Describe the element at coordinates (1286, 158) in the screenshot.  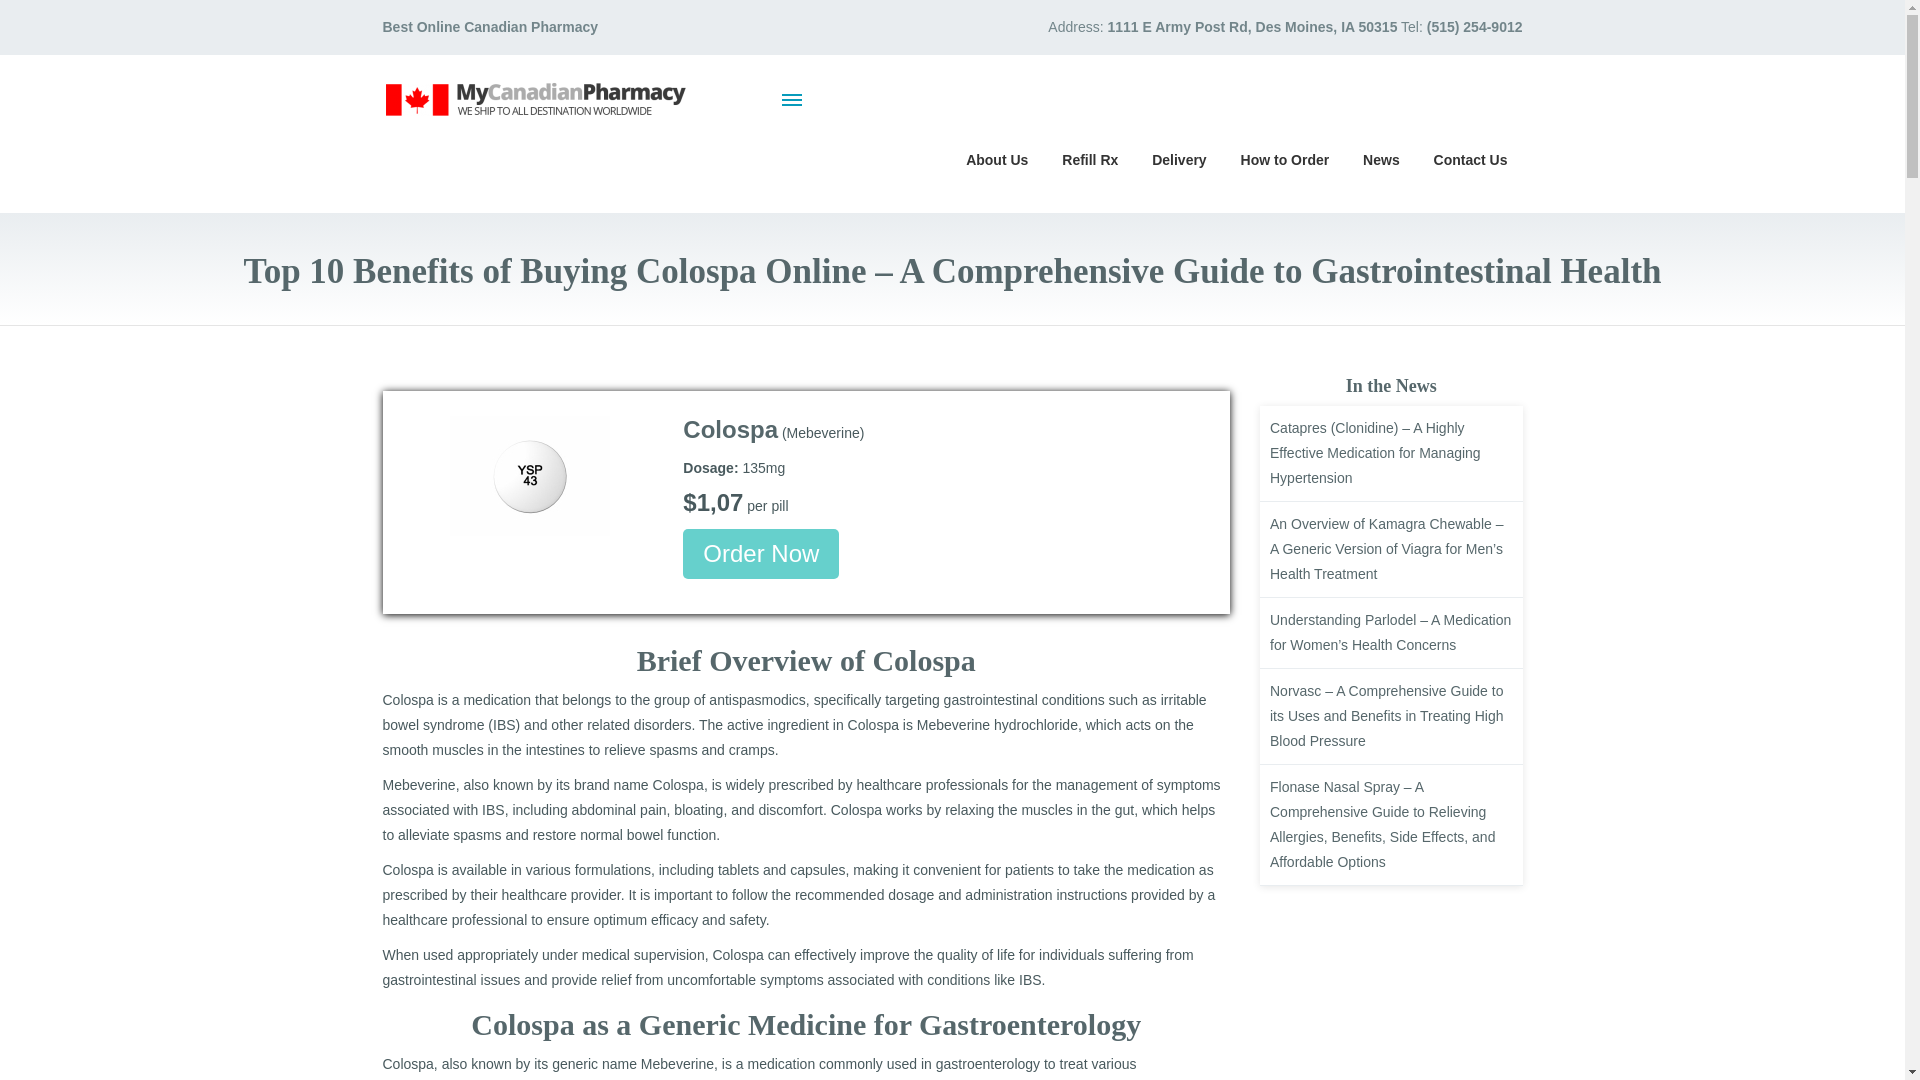
I see `How to Order` at that location.